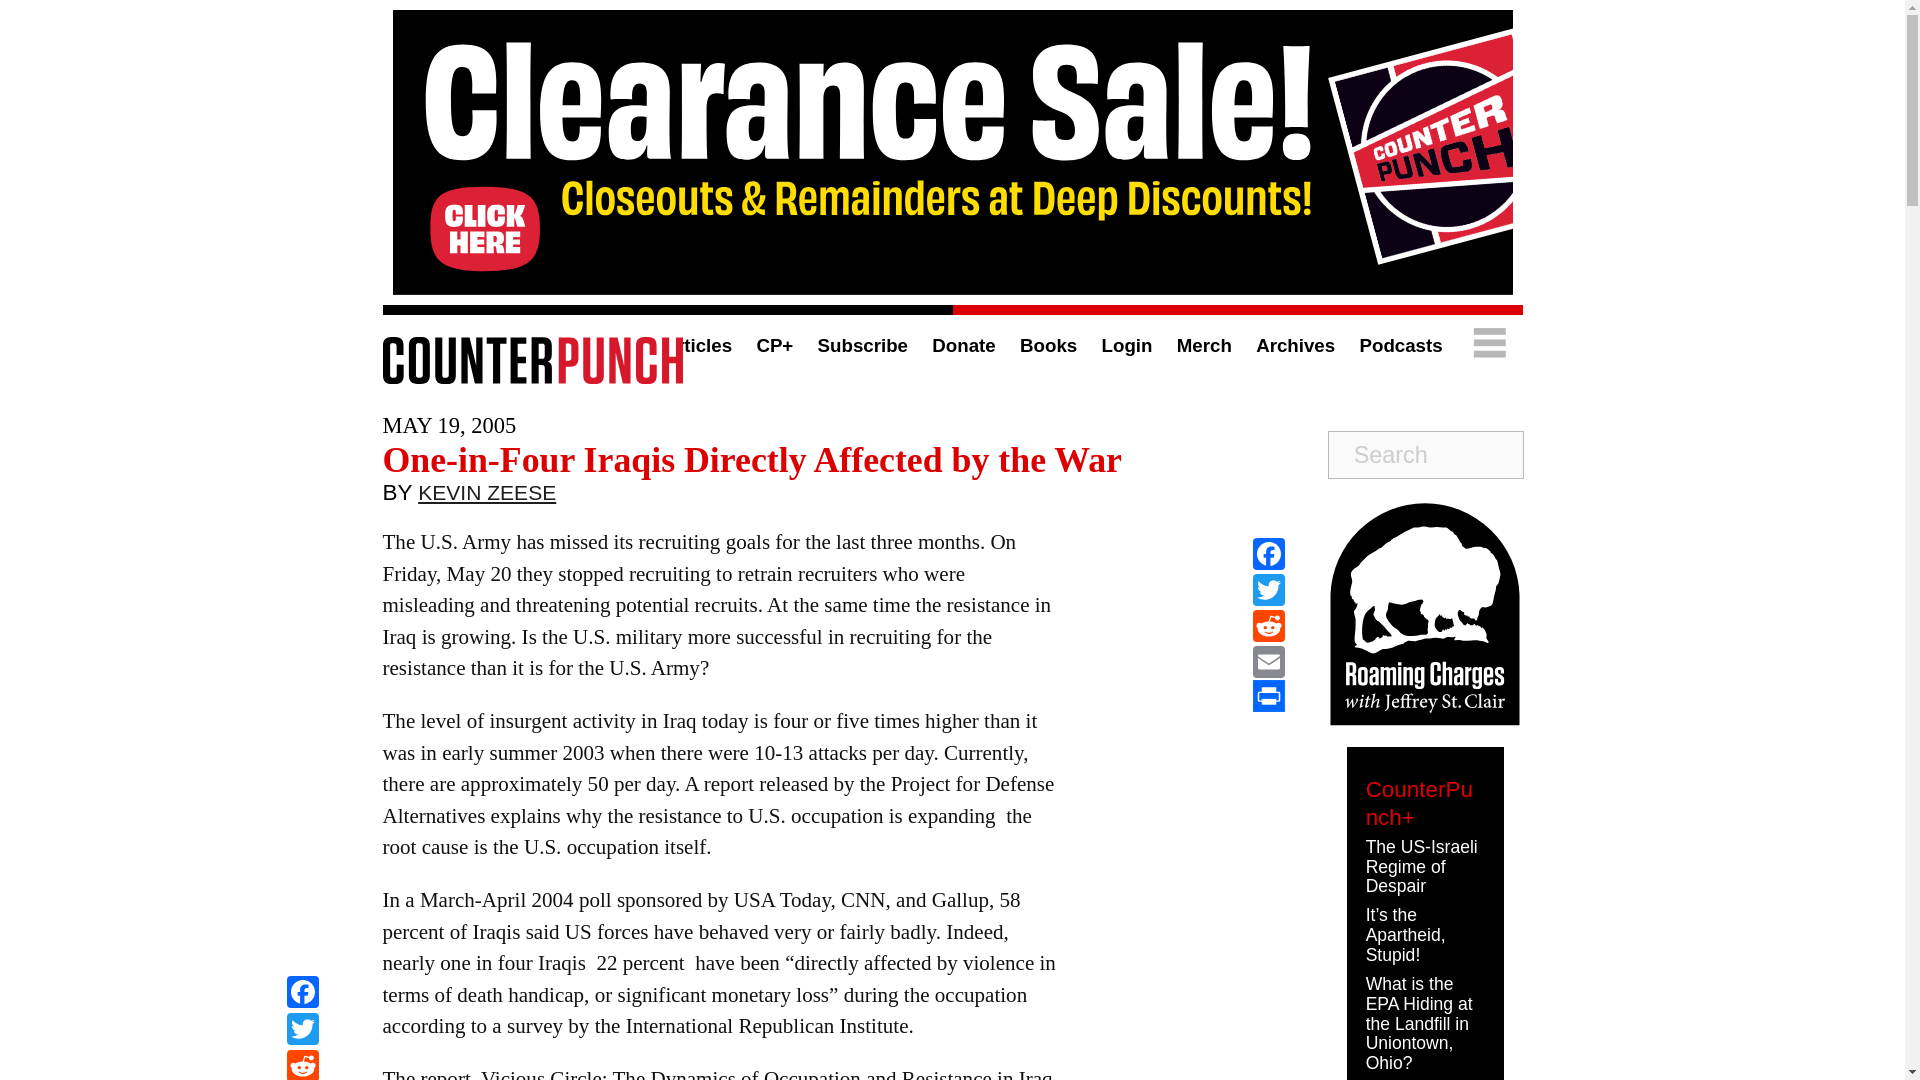 Image resolution: width=1920 pixels, height=1080 pixels. What do you see at coordinates (1268, 590) in the screenshot?
I see `Twitter` at bounding box center [1268, 590].